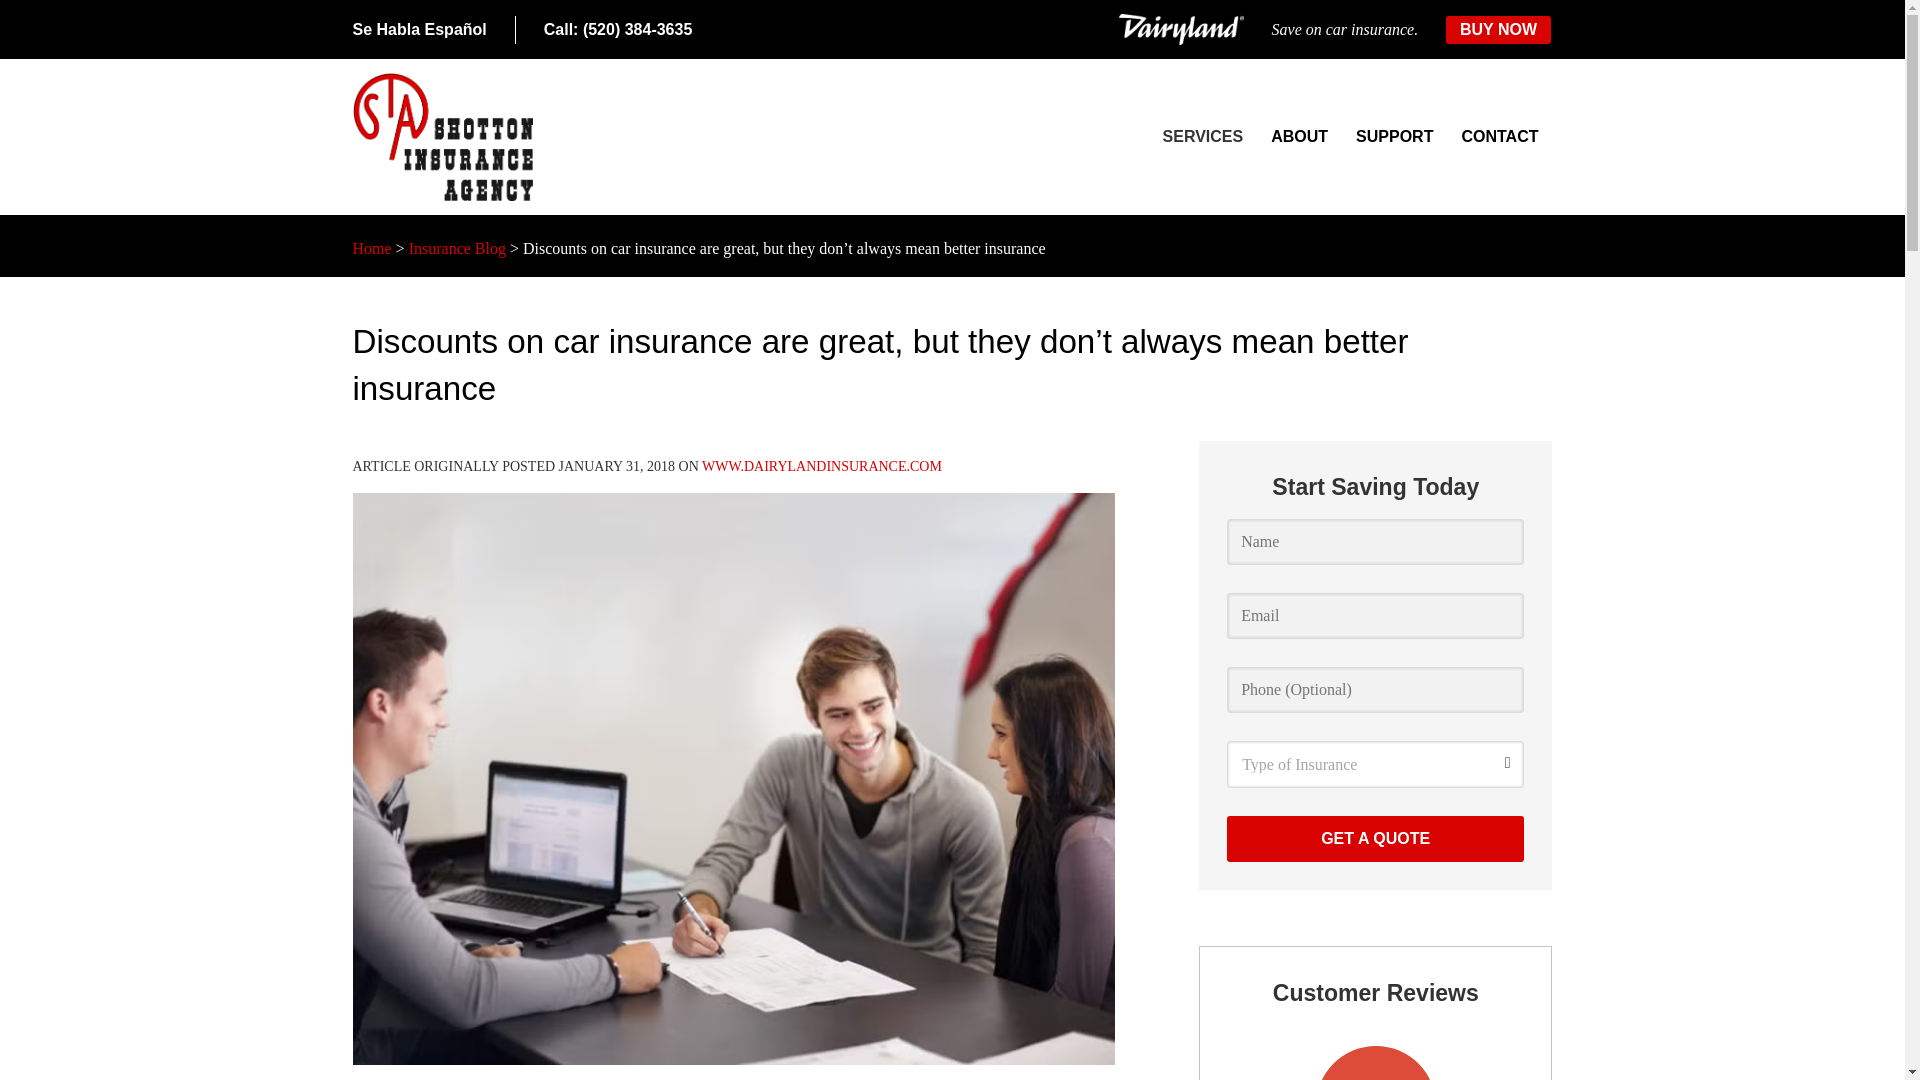 Image resolution: width=1920 pixels, height=1080 pixels. I want to click on ABOUT, so click(1300, 137).